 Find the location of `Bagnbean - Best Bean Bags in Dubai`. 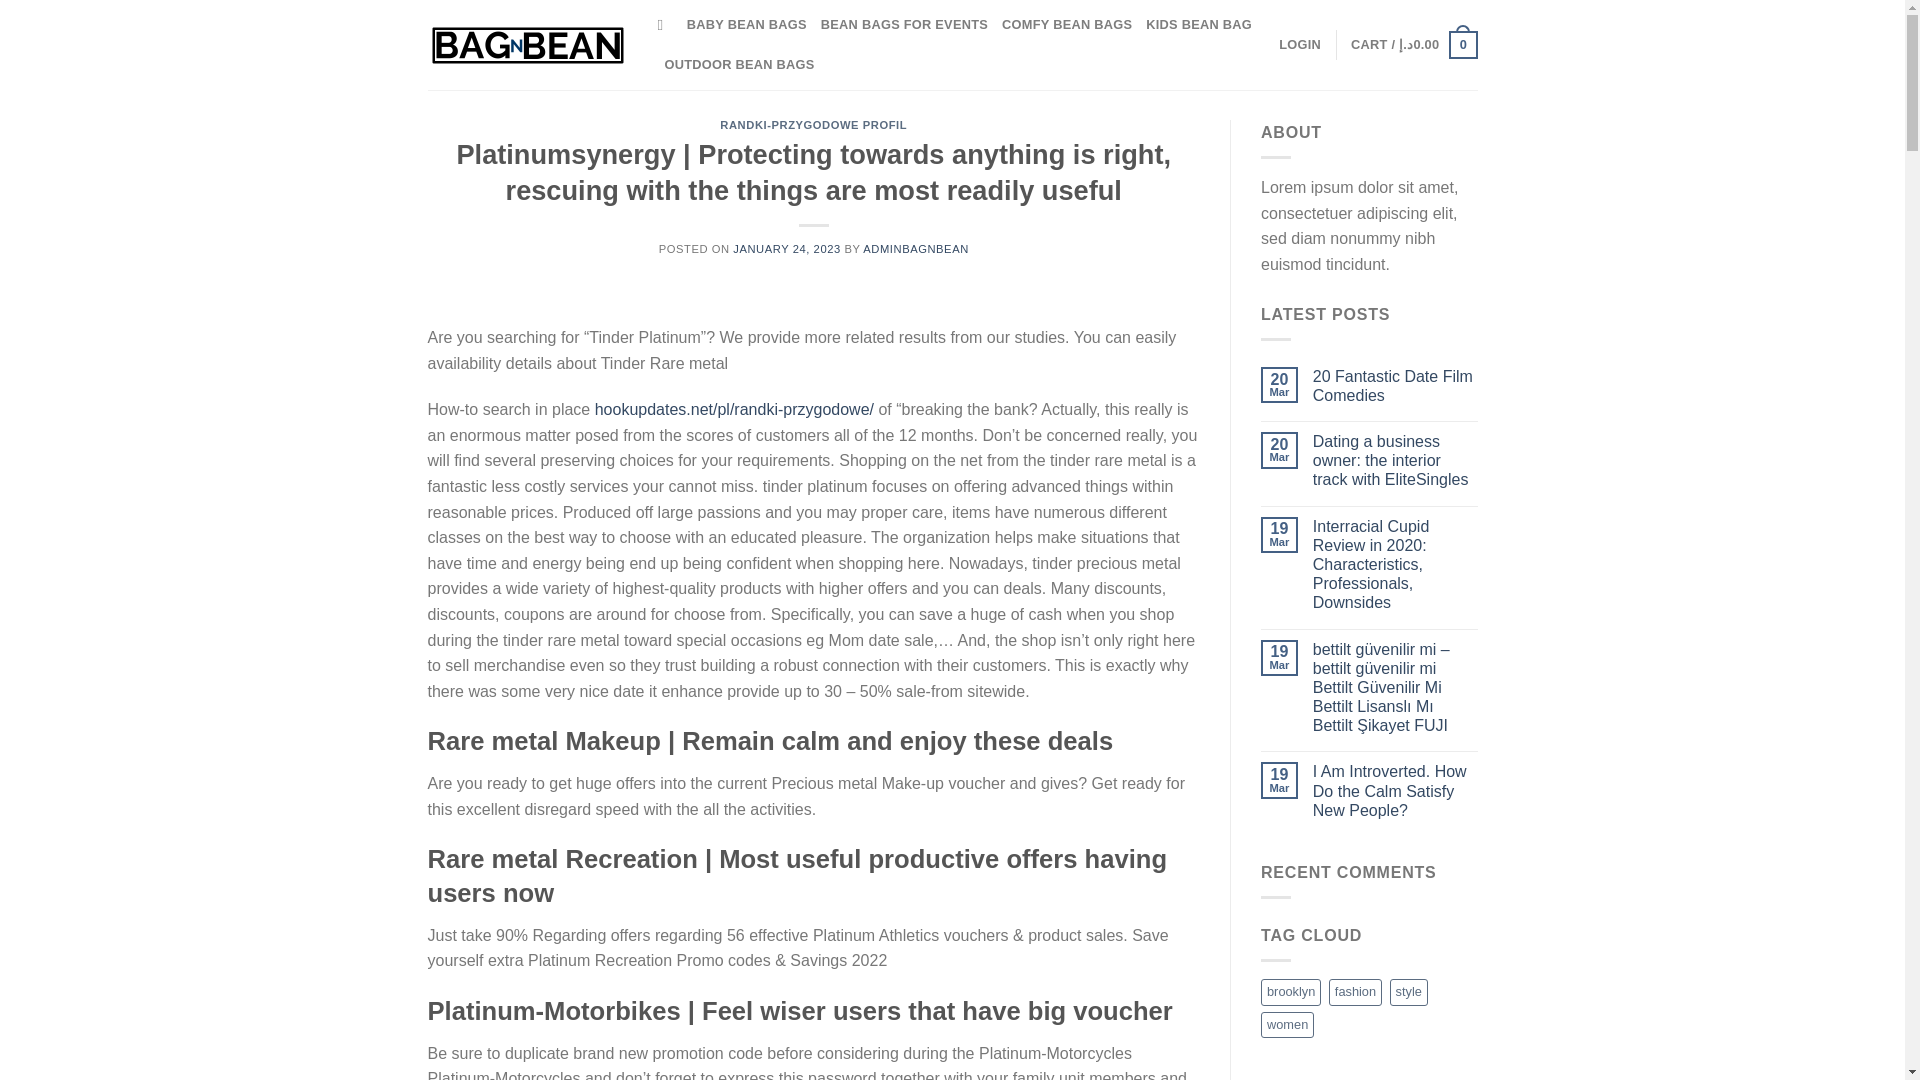

Bagnbean - Best Bean Bags in Dubai is located at coordinates (528, 44).